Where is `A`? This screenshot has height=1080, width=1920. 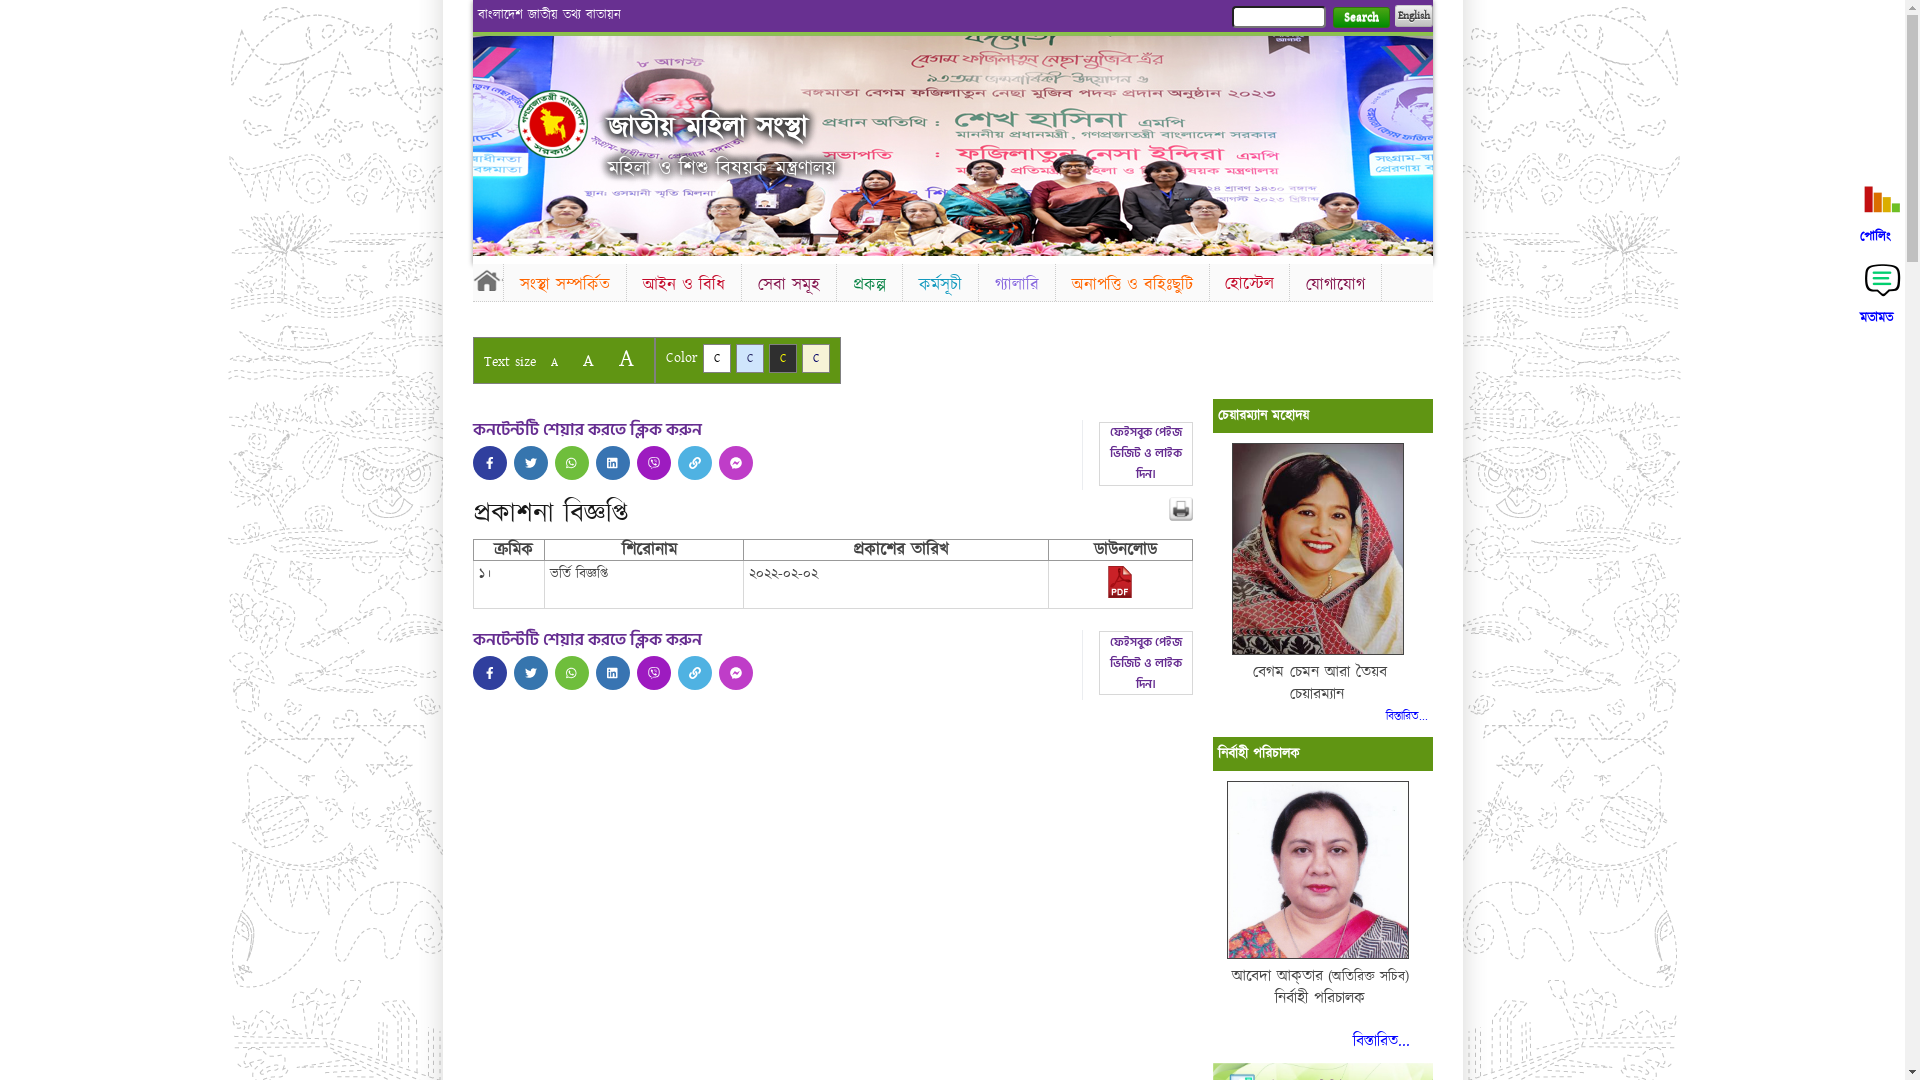
A is located at coordinates (554, 362).